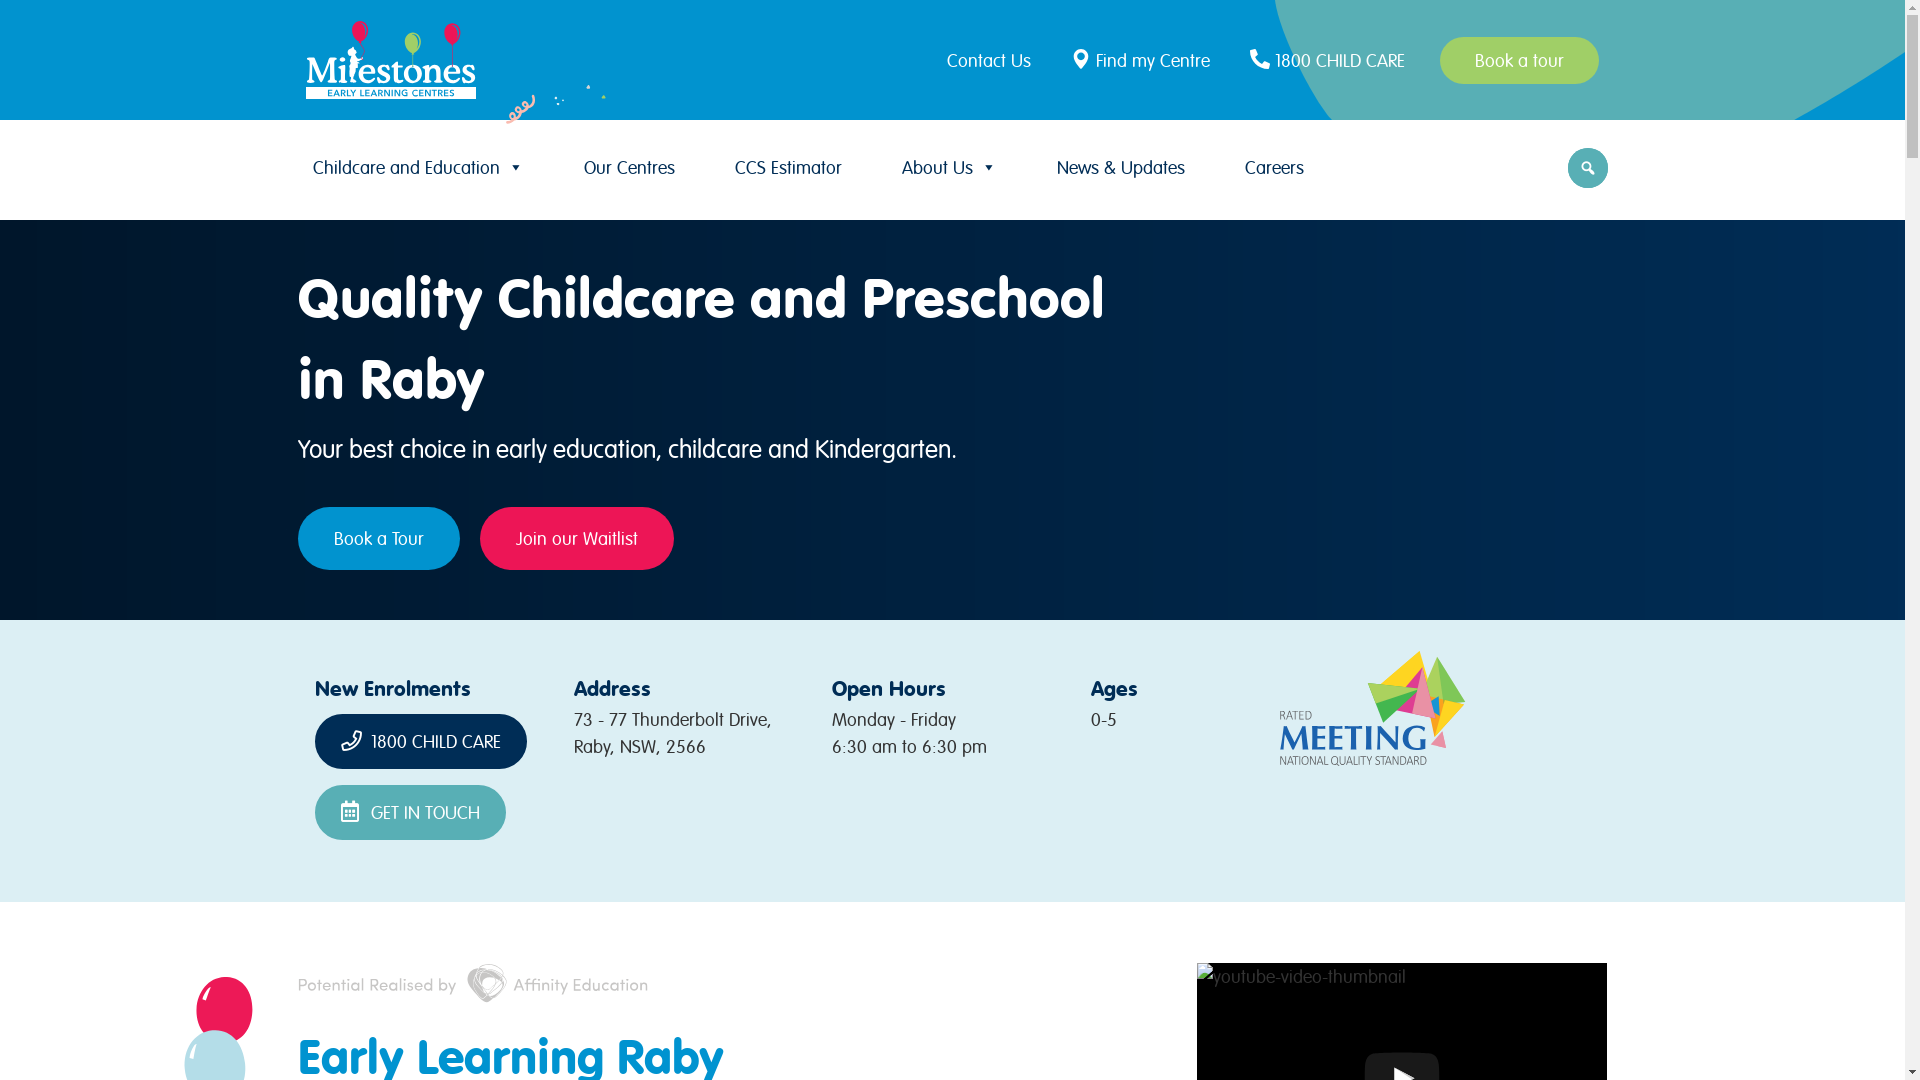 The image size is (1920, 1080). What do you see at coordinates (1330, 60) in the screenshot?
I see `1800 CHILD CARE` at bounding box center [1330, 60].